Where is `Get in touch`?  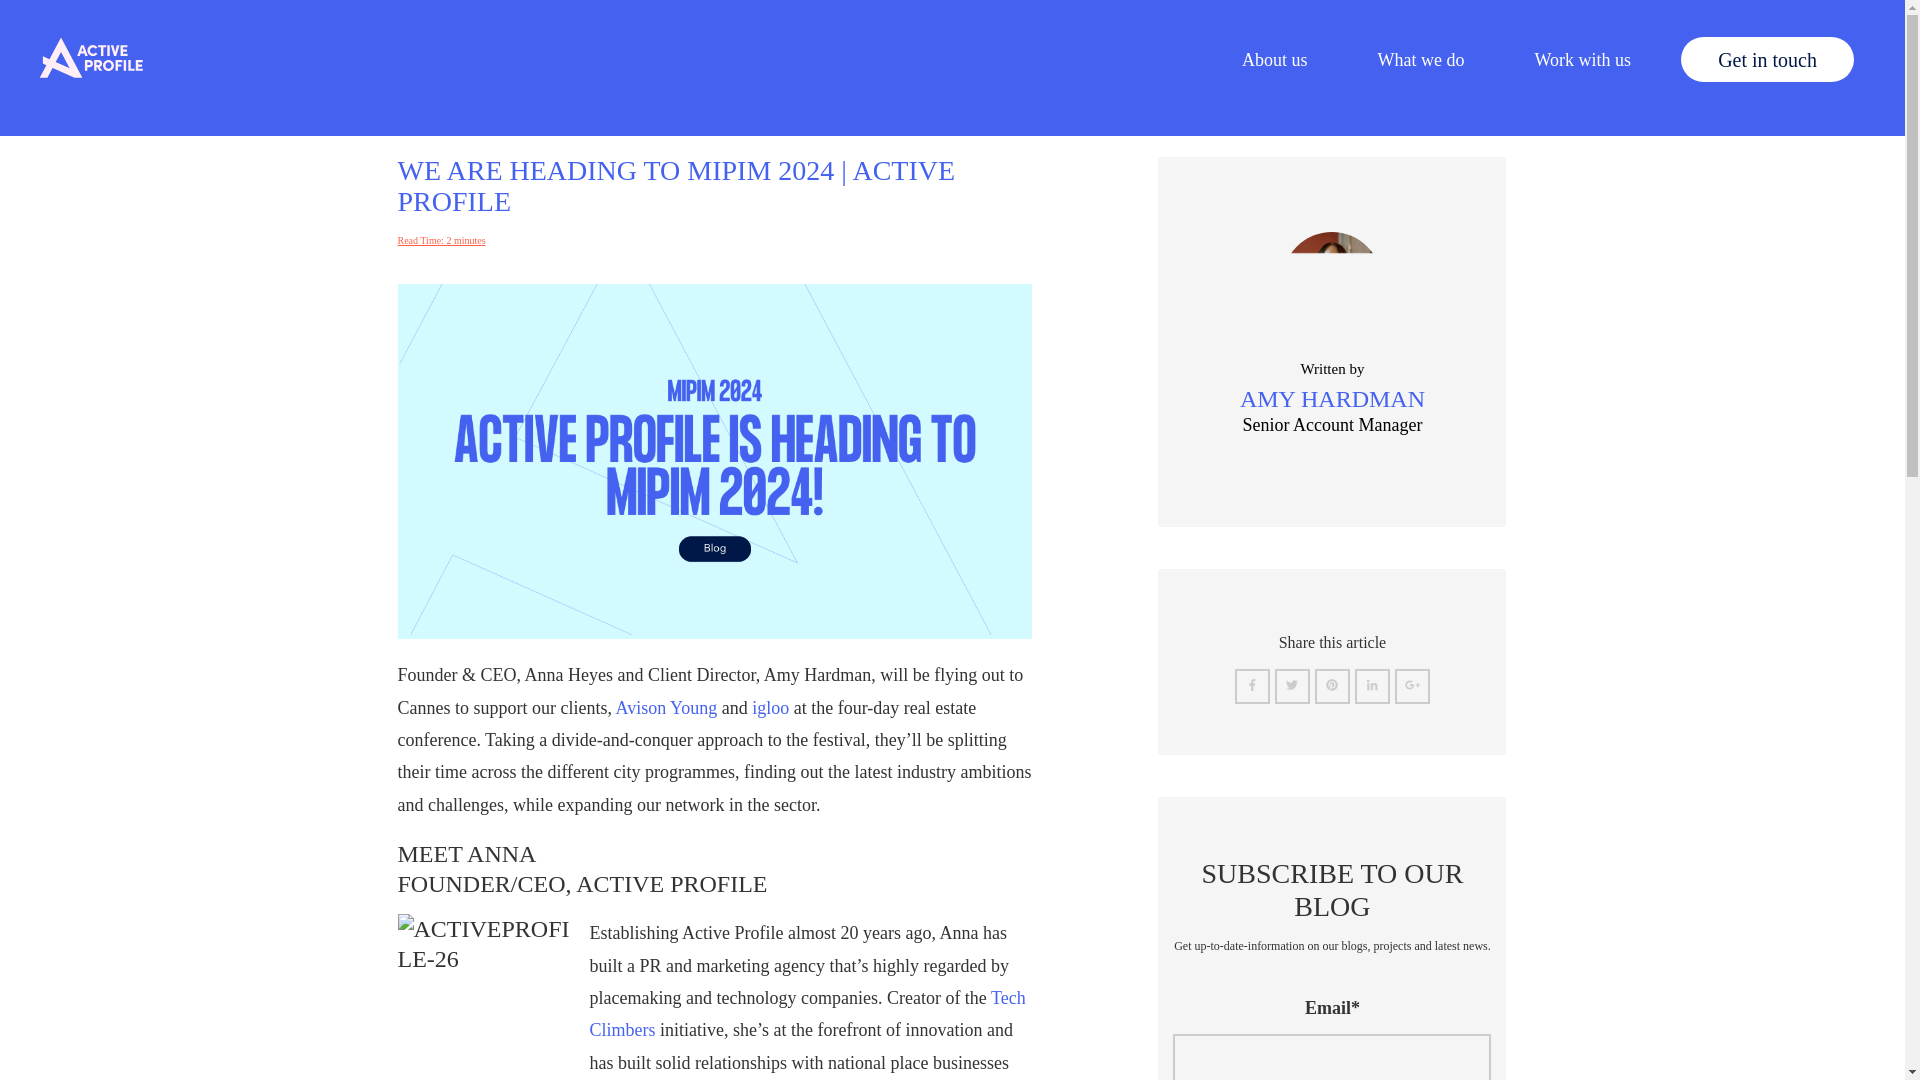 Get in touch is located at coordinates (1768, 59).